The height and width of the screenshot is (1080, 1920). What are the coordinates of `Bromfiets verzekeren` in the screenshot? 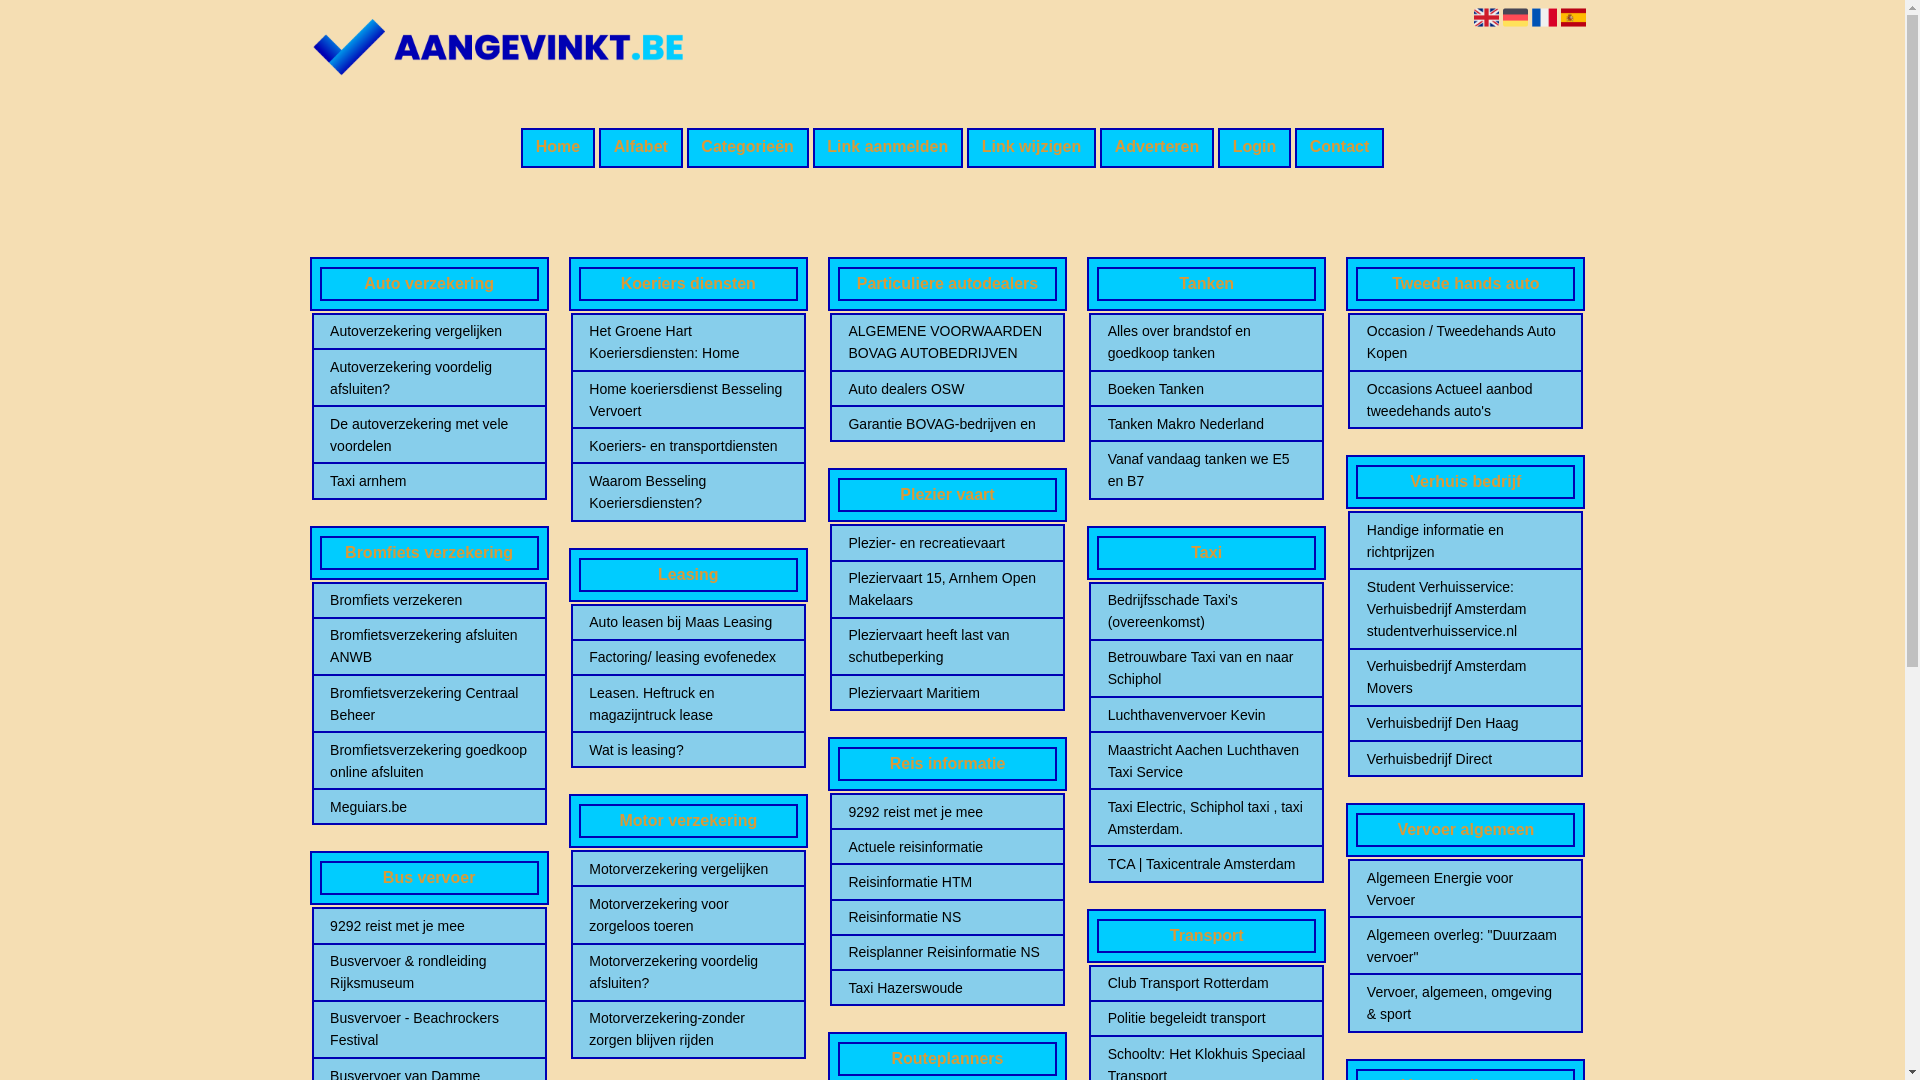 It's located at (429, 600).